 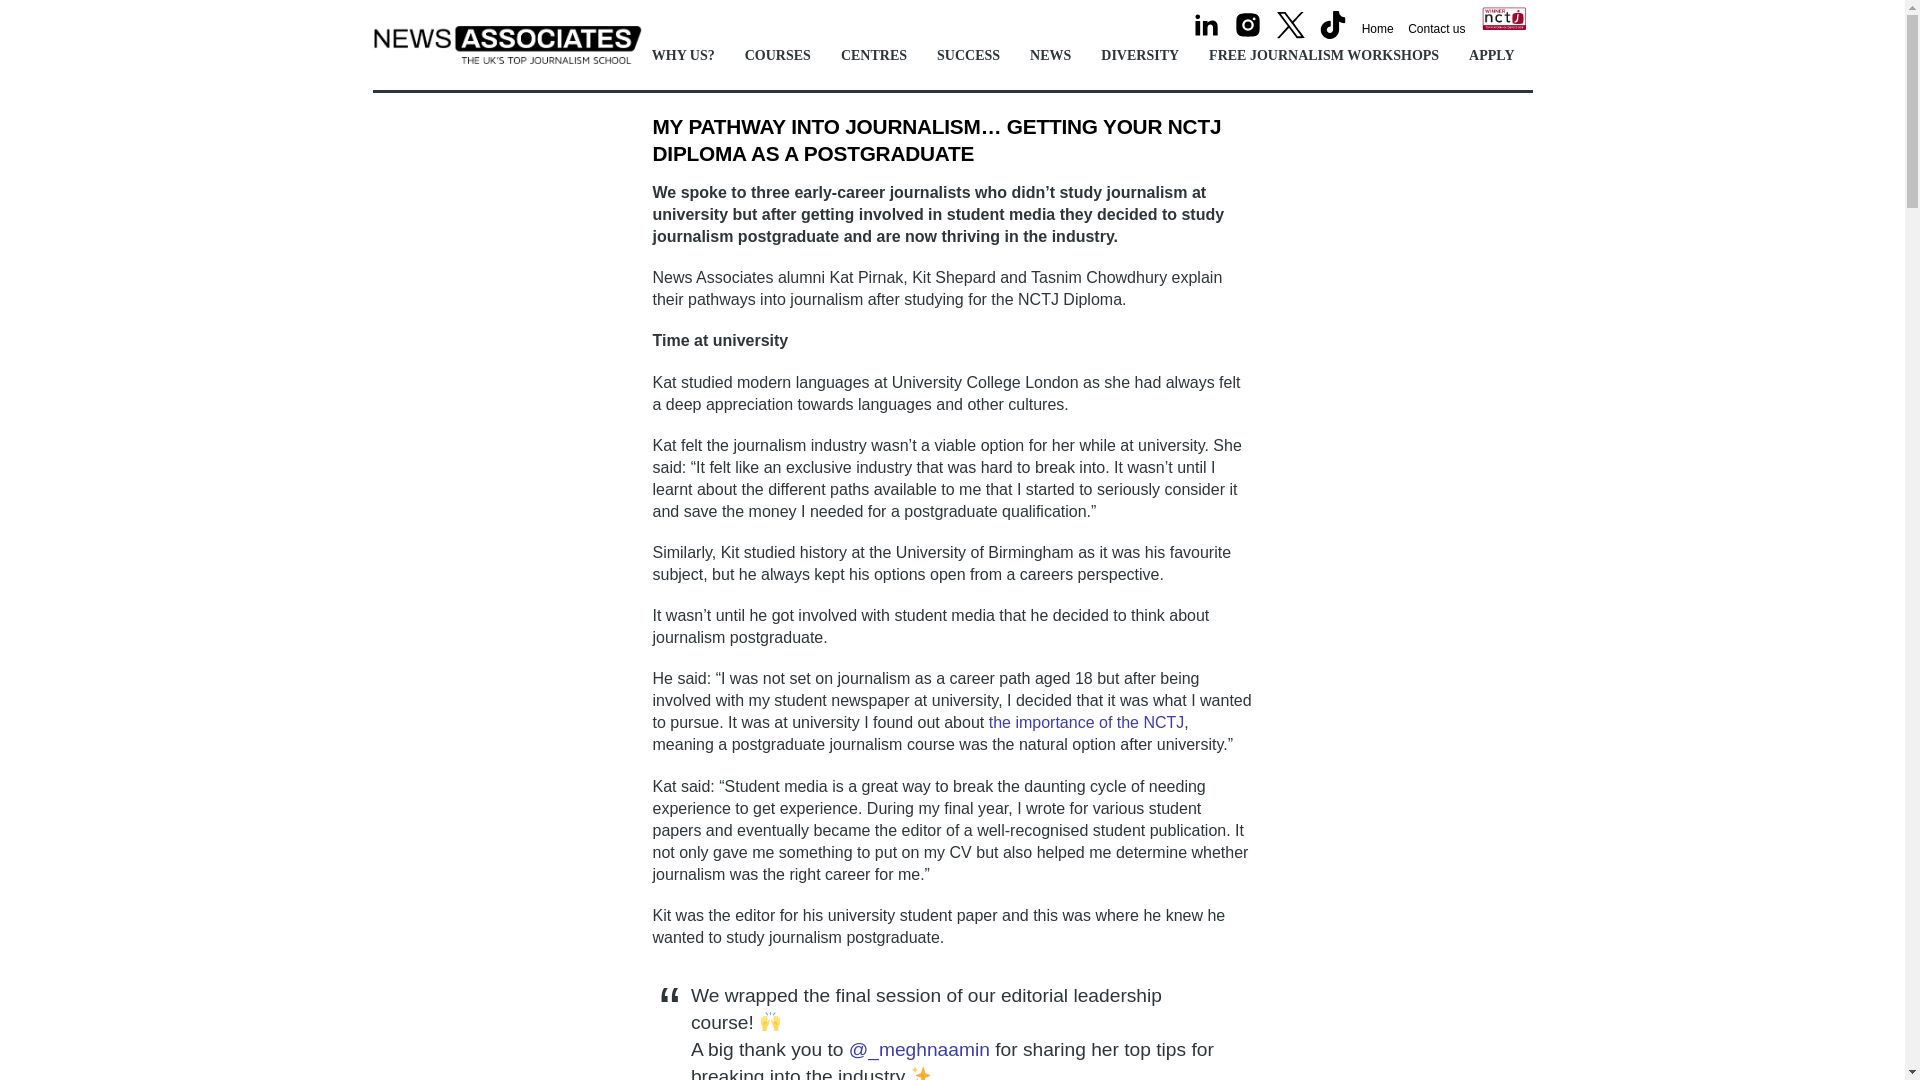 What do you see at coordinates (1086, 722) in the screenshot?
I see `the importance of the NCTJ` at bounding box center [1086, 722].